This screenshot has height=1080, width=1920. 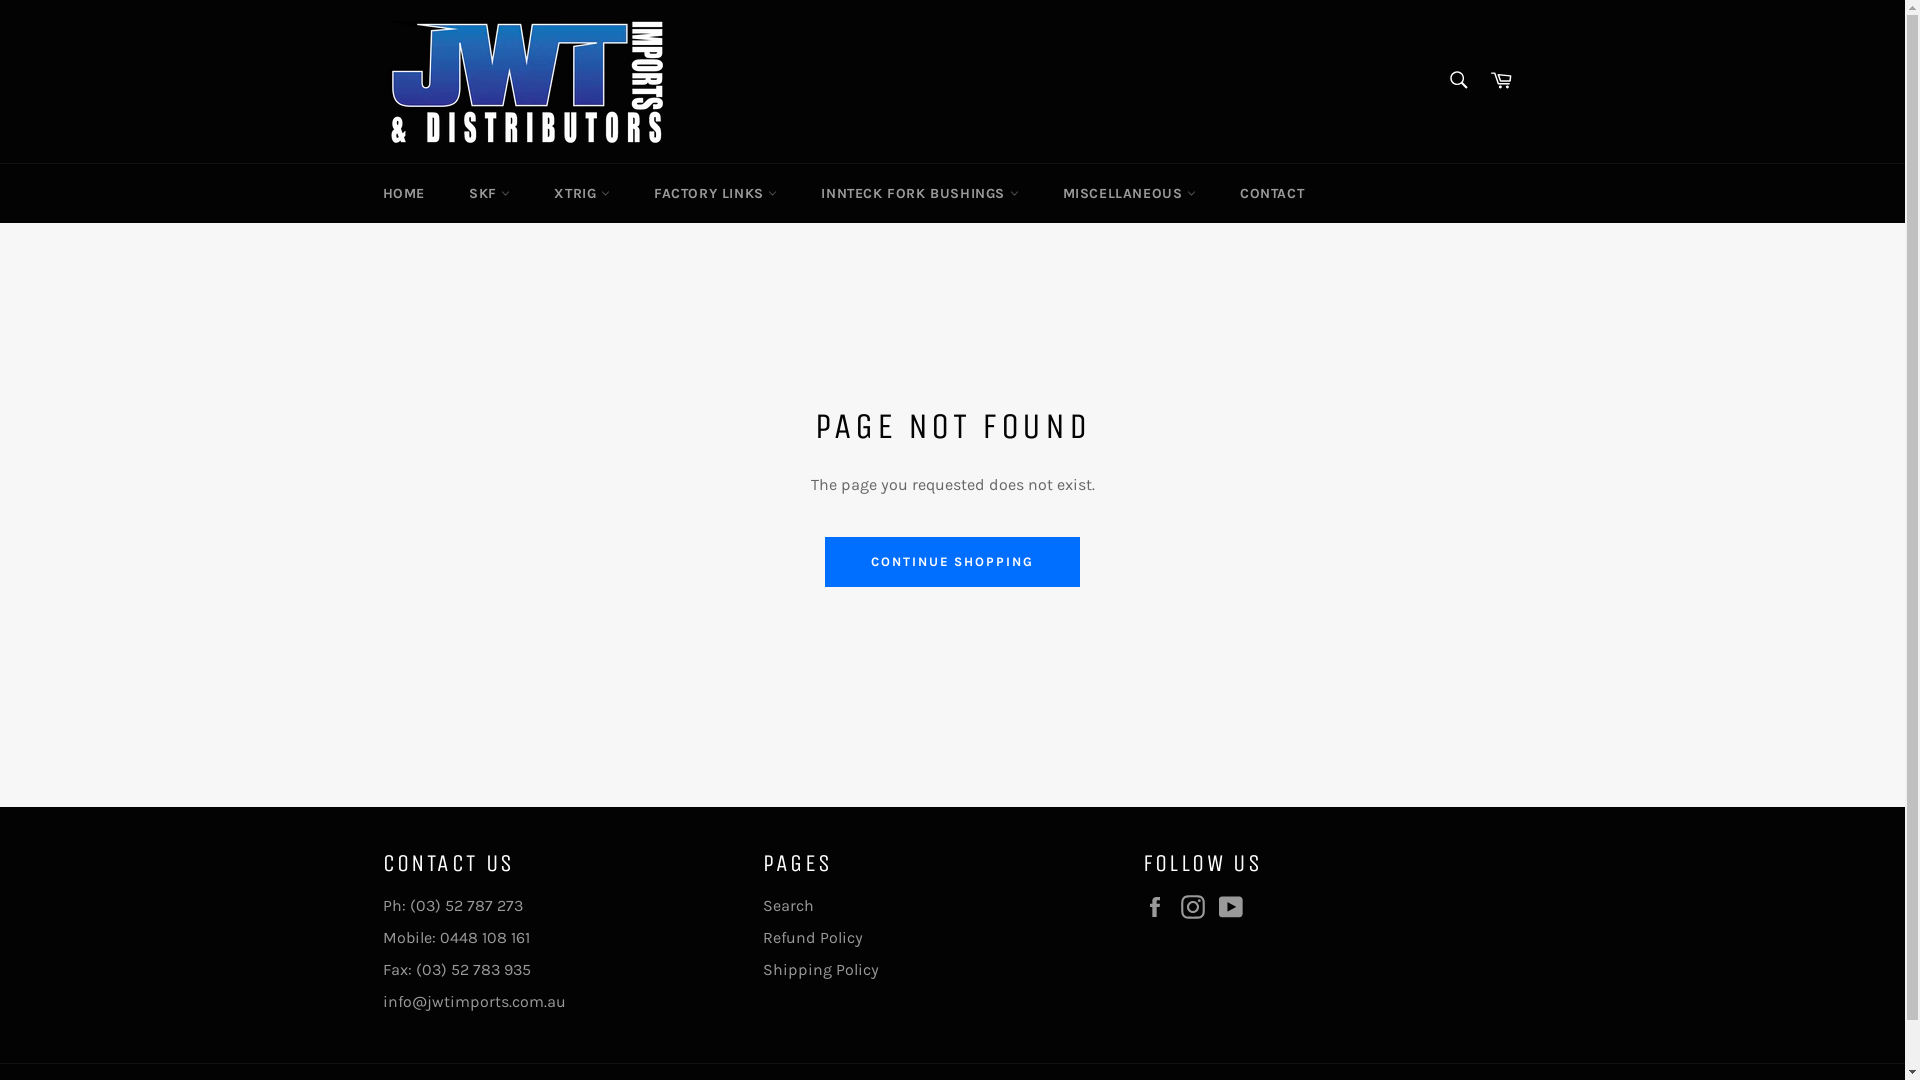 I want to click on FACTORY LINKS, so click(x=716, y=194).